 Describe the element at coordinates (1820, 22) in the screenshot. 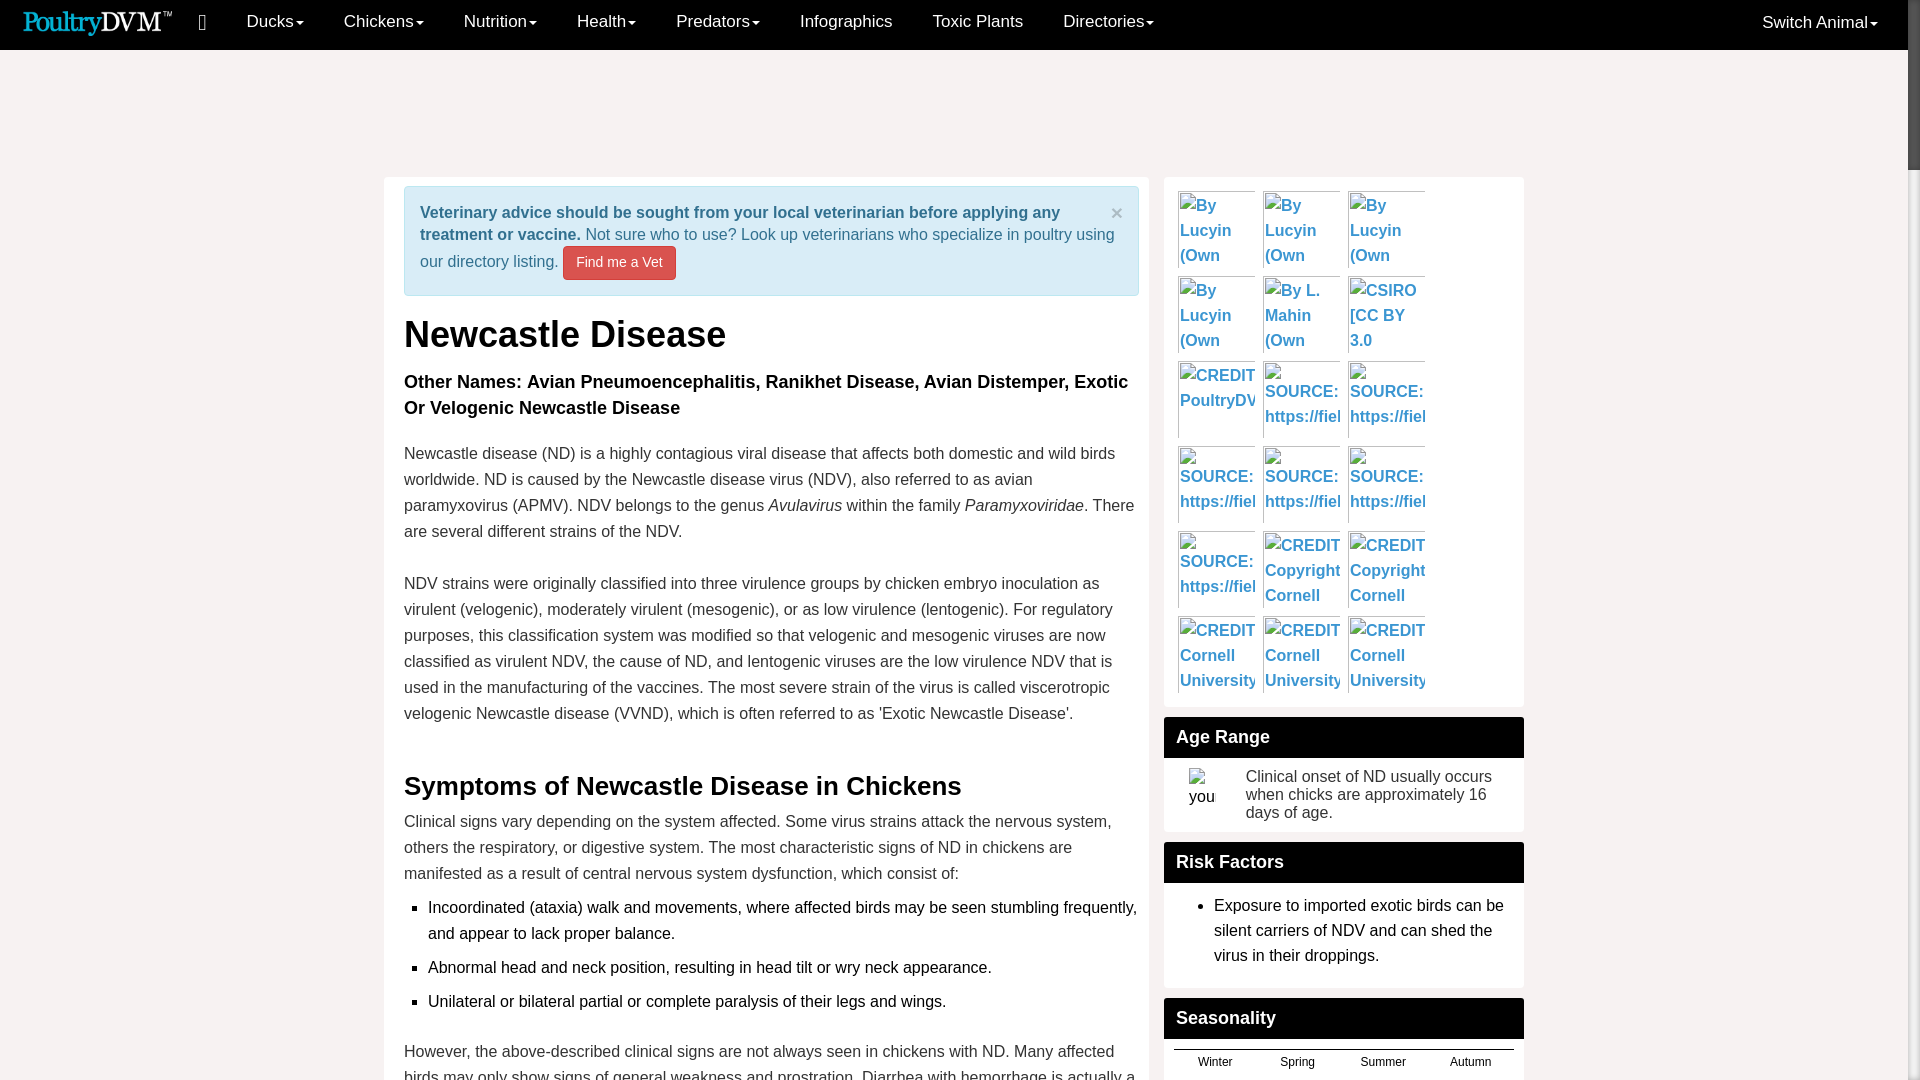

I see `Switch Animal` at that location.